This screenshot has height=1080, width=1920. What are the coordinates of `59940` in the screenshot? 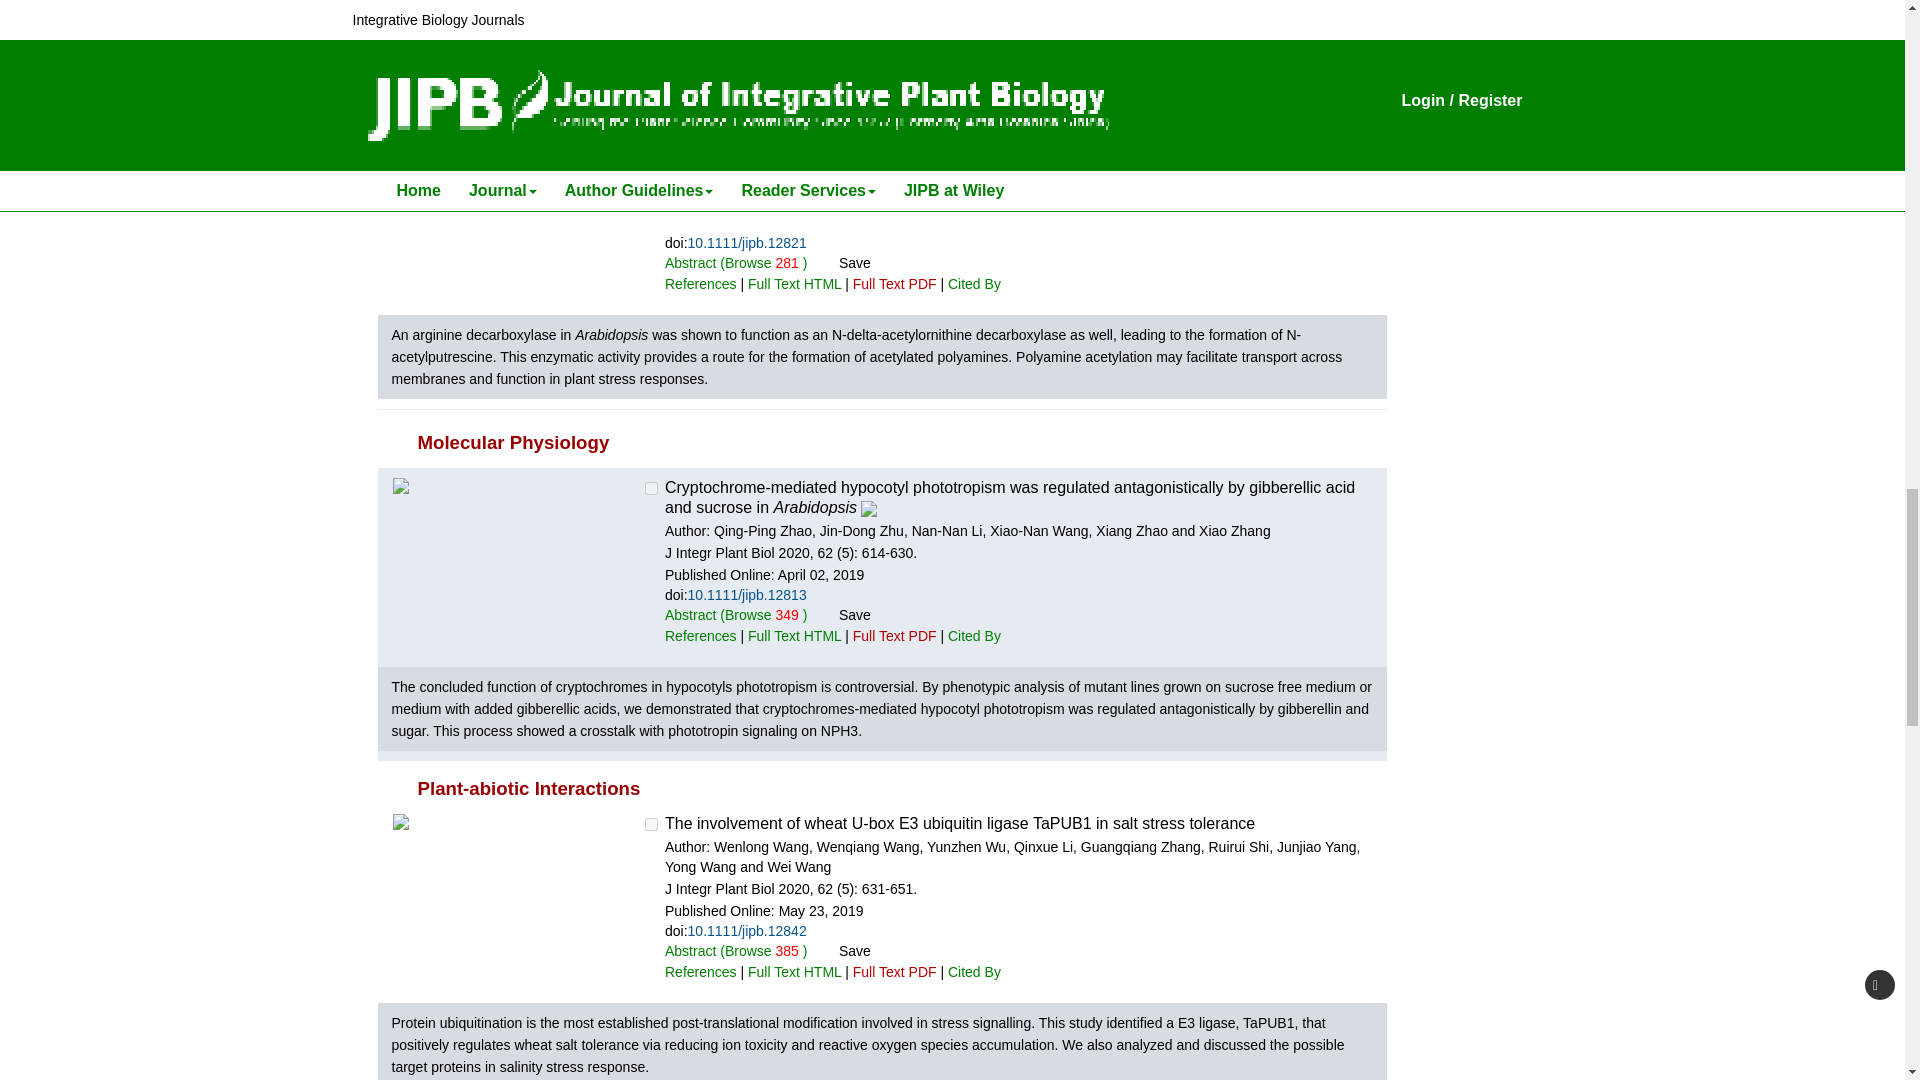 It's located at (652, 824).